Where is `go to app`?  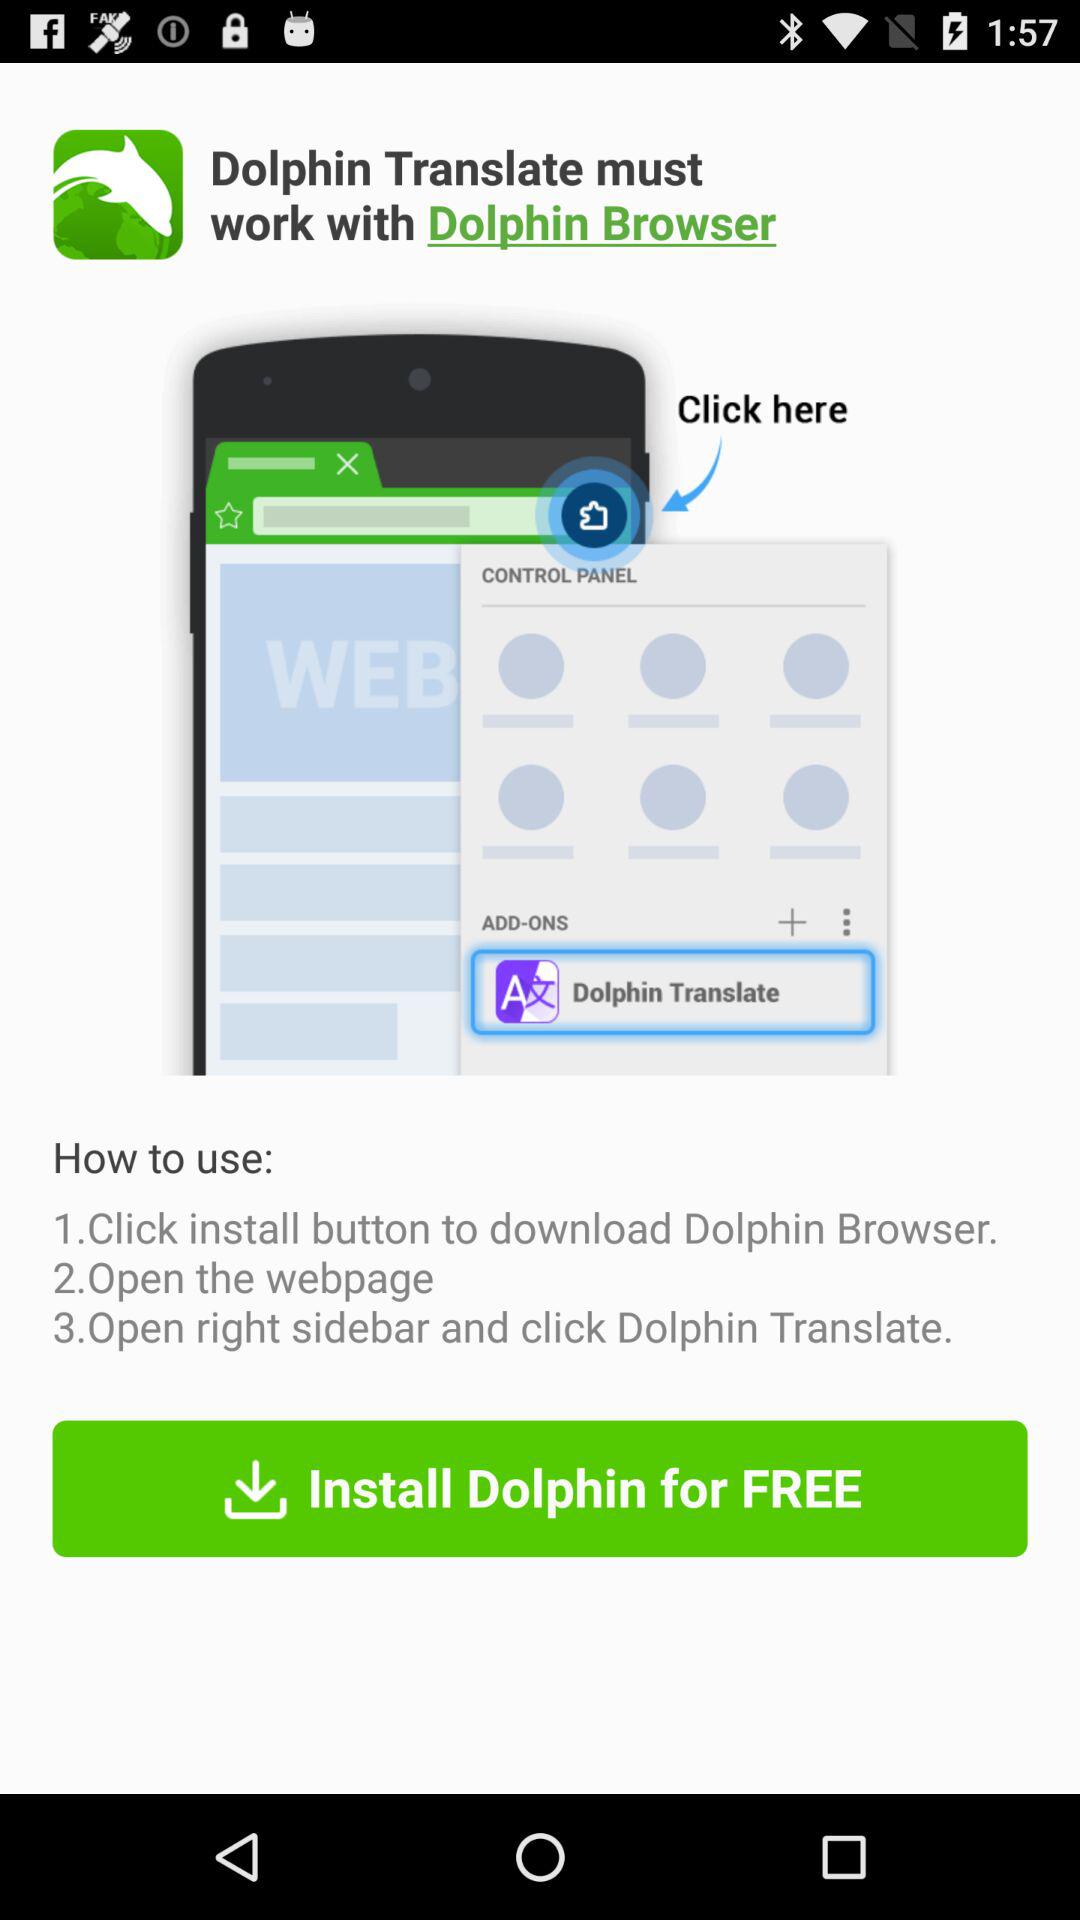
go to app is located at coordinates (118, 194).